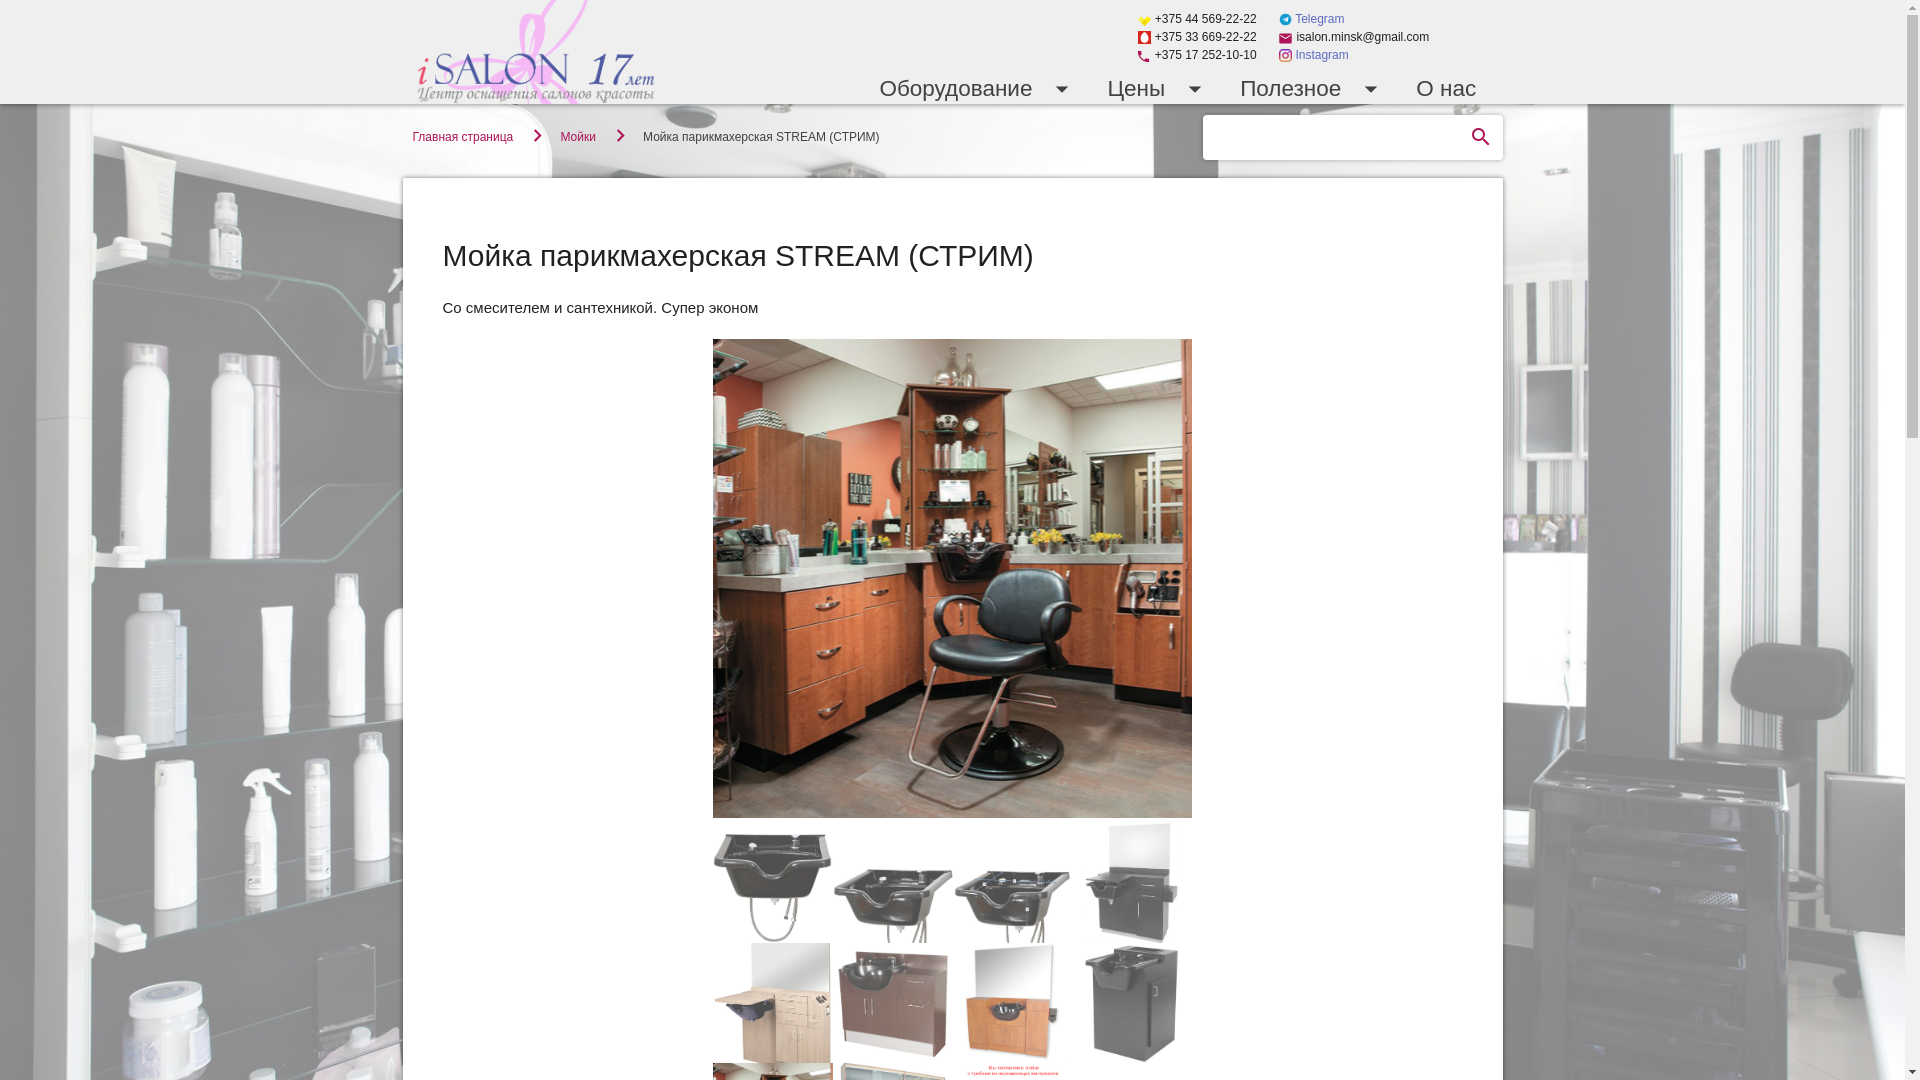 The height and width of the screenshot is (1080, 1920). What do you see at coordinates (1314, 55) in the screenshot?
I see `Instagram` at bounding box center [1314, 55].